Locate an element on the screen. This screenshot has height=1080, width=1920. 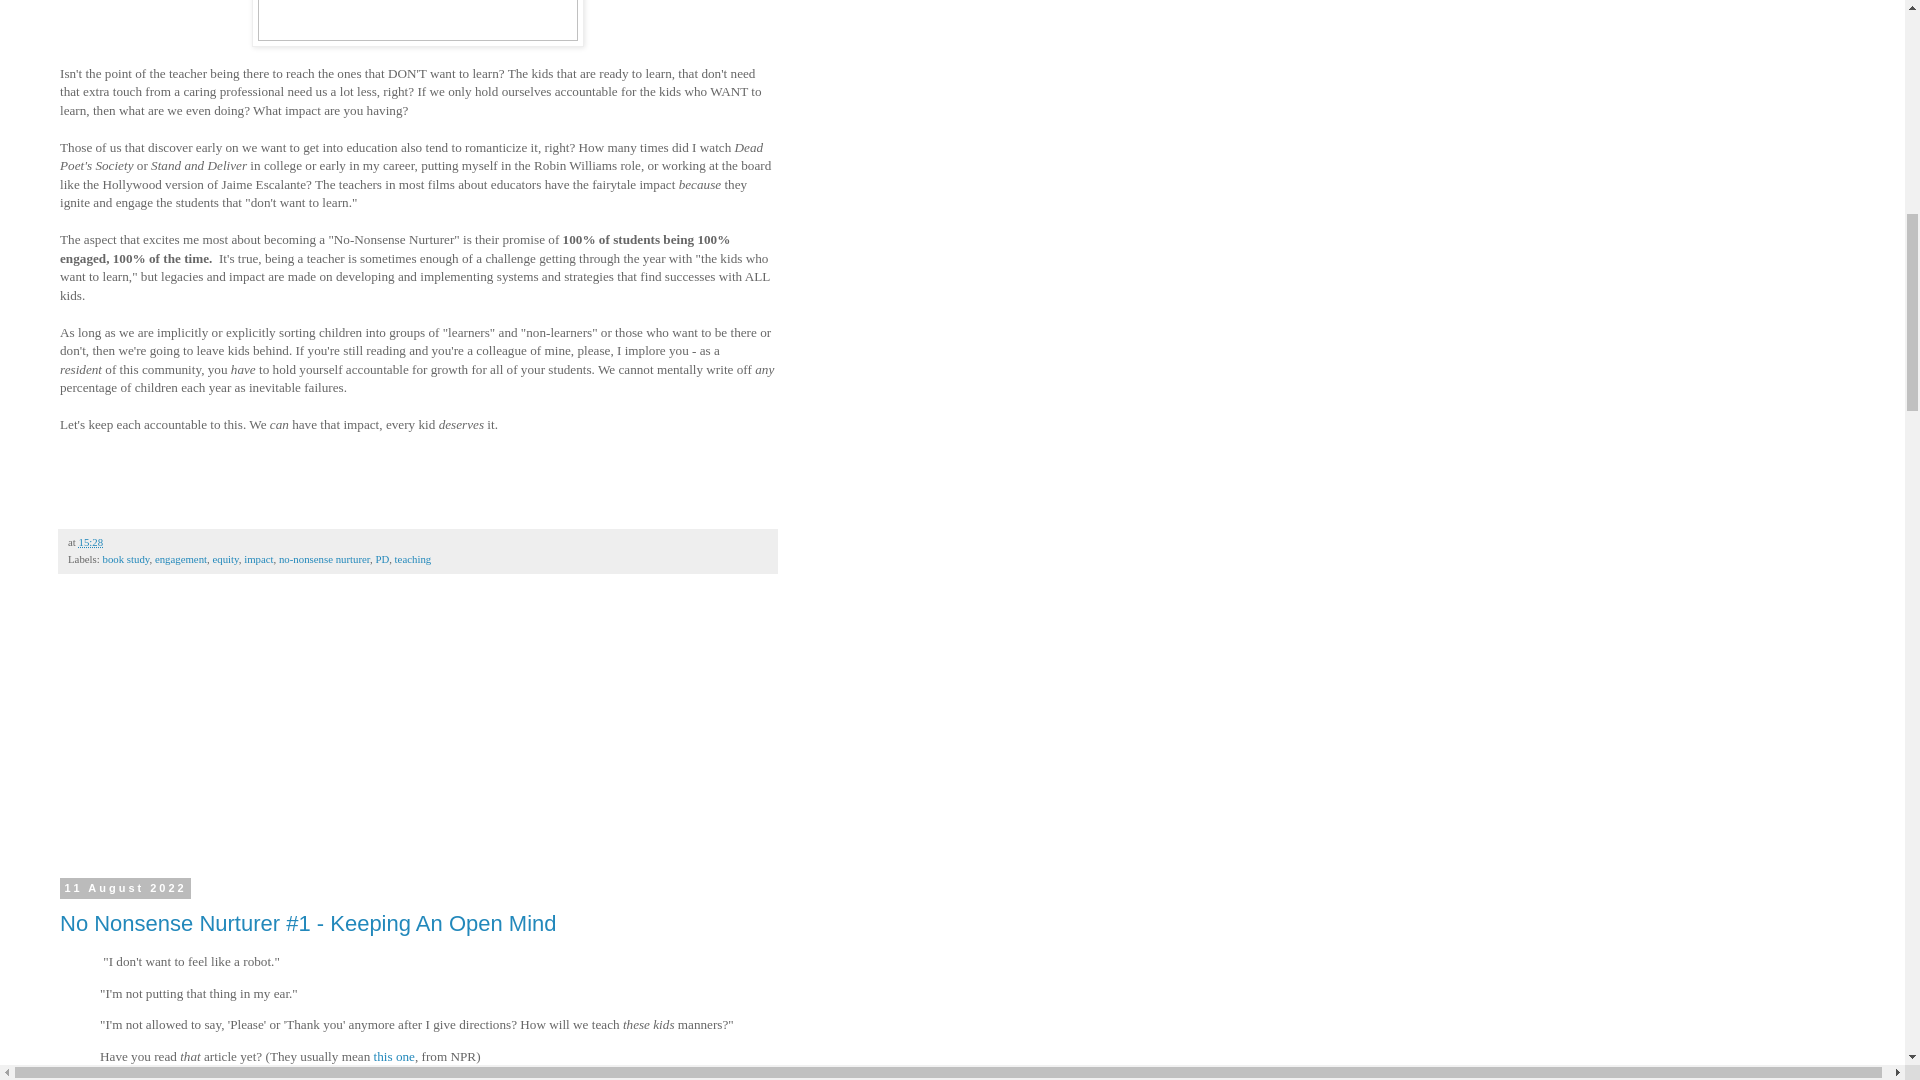
Advertisement is located at coordinates (210, 744).